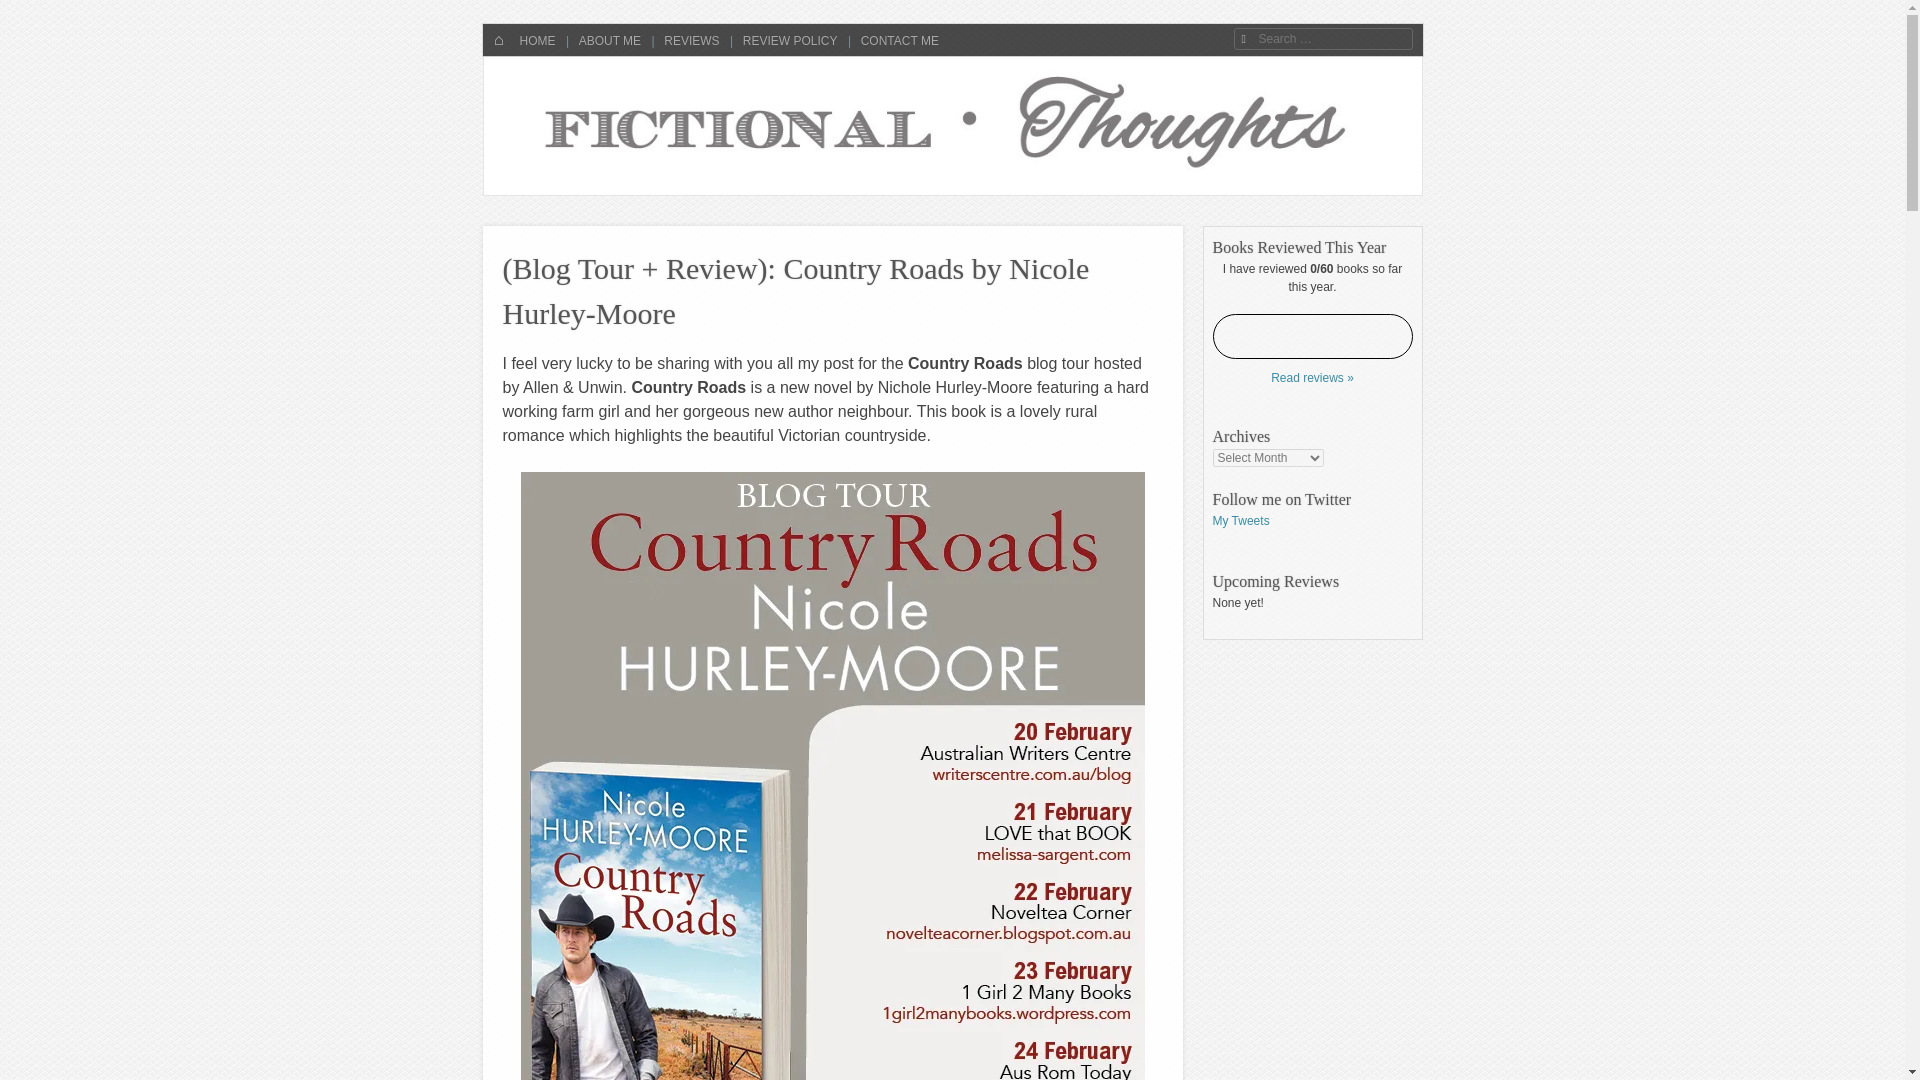 Image resolution: width=1920 pixels, height=1080 pixels. I want to click on SKIP TO CONTENT, so click(544, 40).